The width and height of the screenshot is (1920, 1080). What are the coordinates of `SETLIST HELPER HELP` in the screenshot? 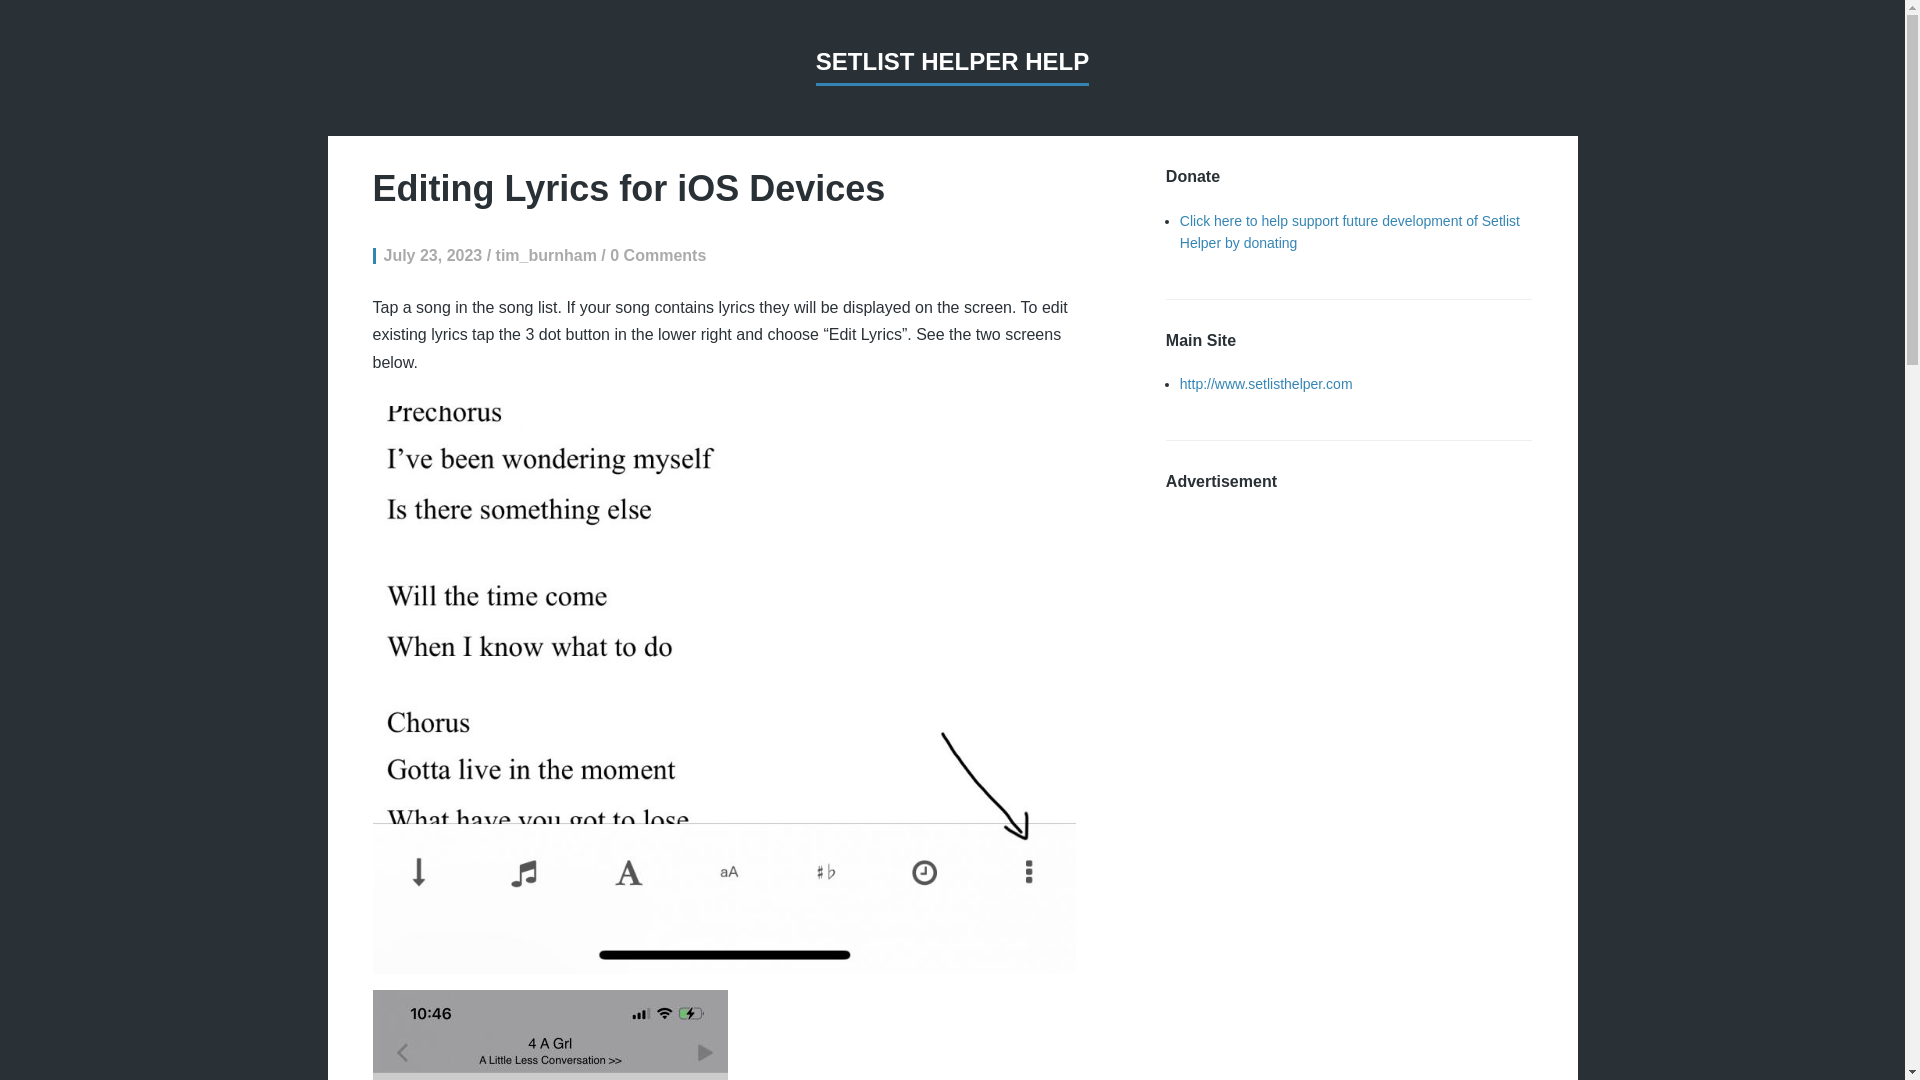 It's located at (952, 66).